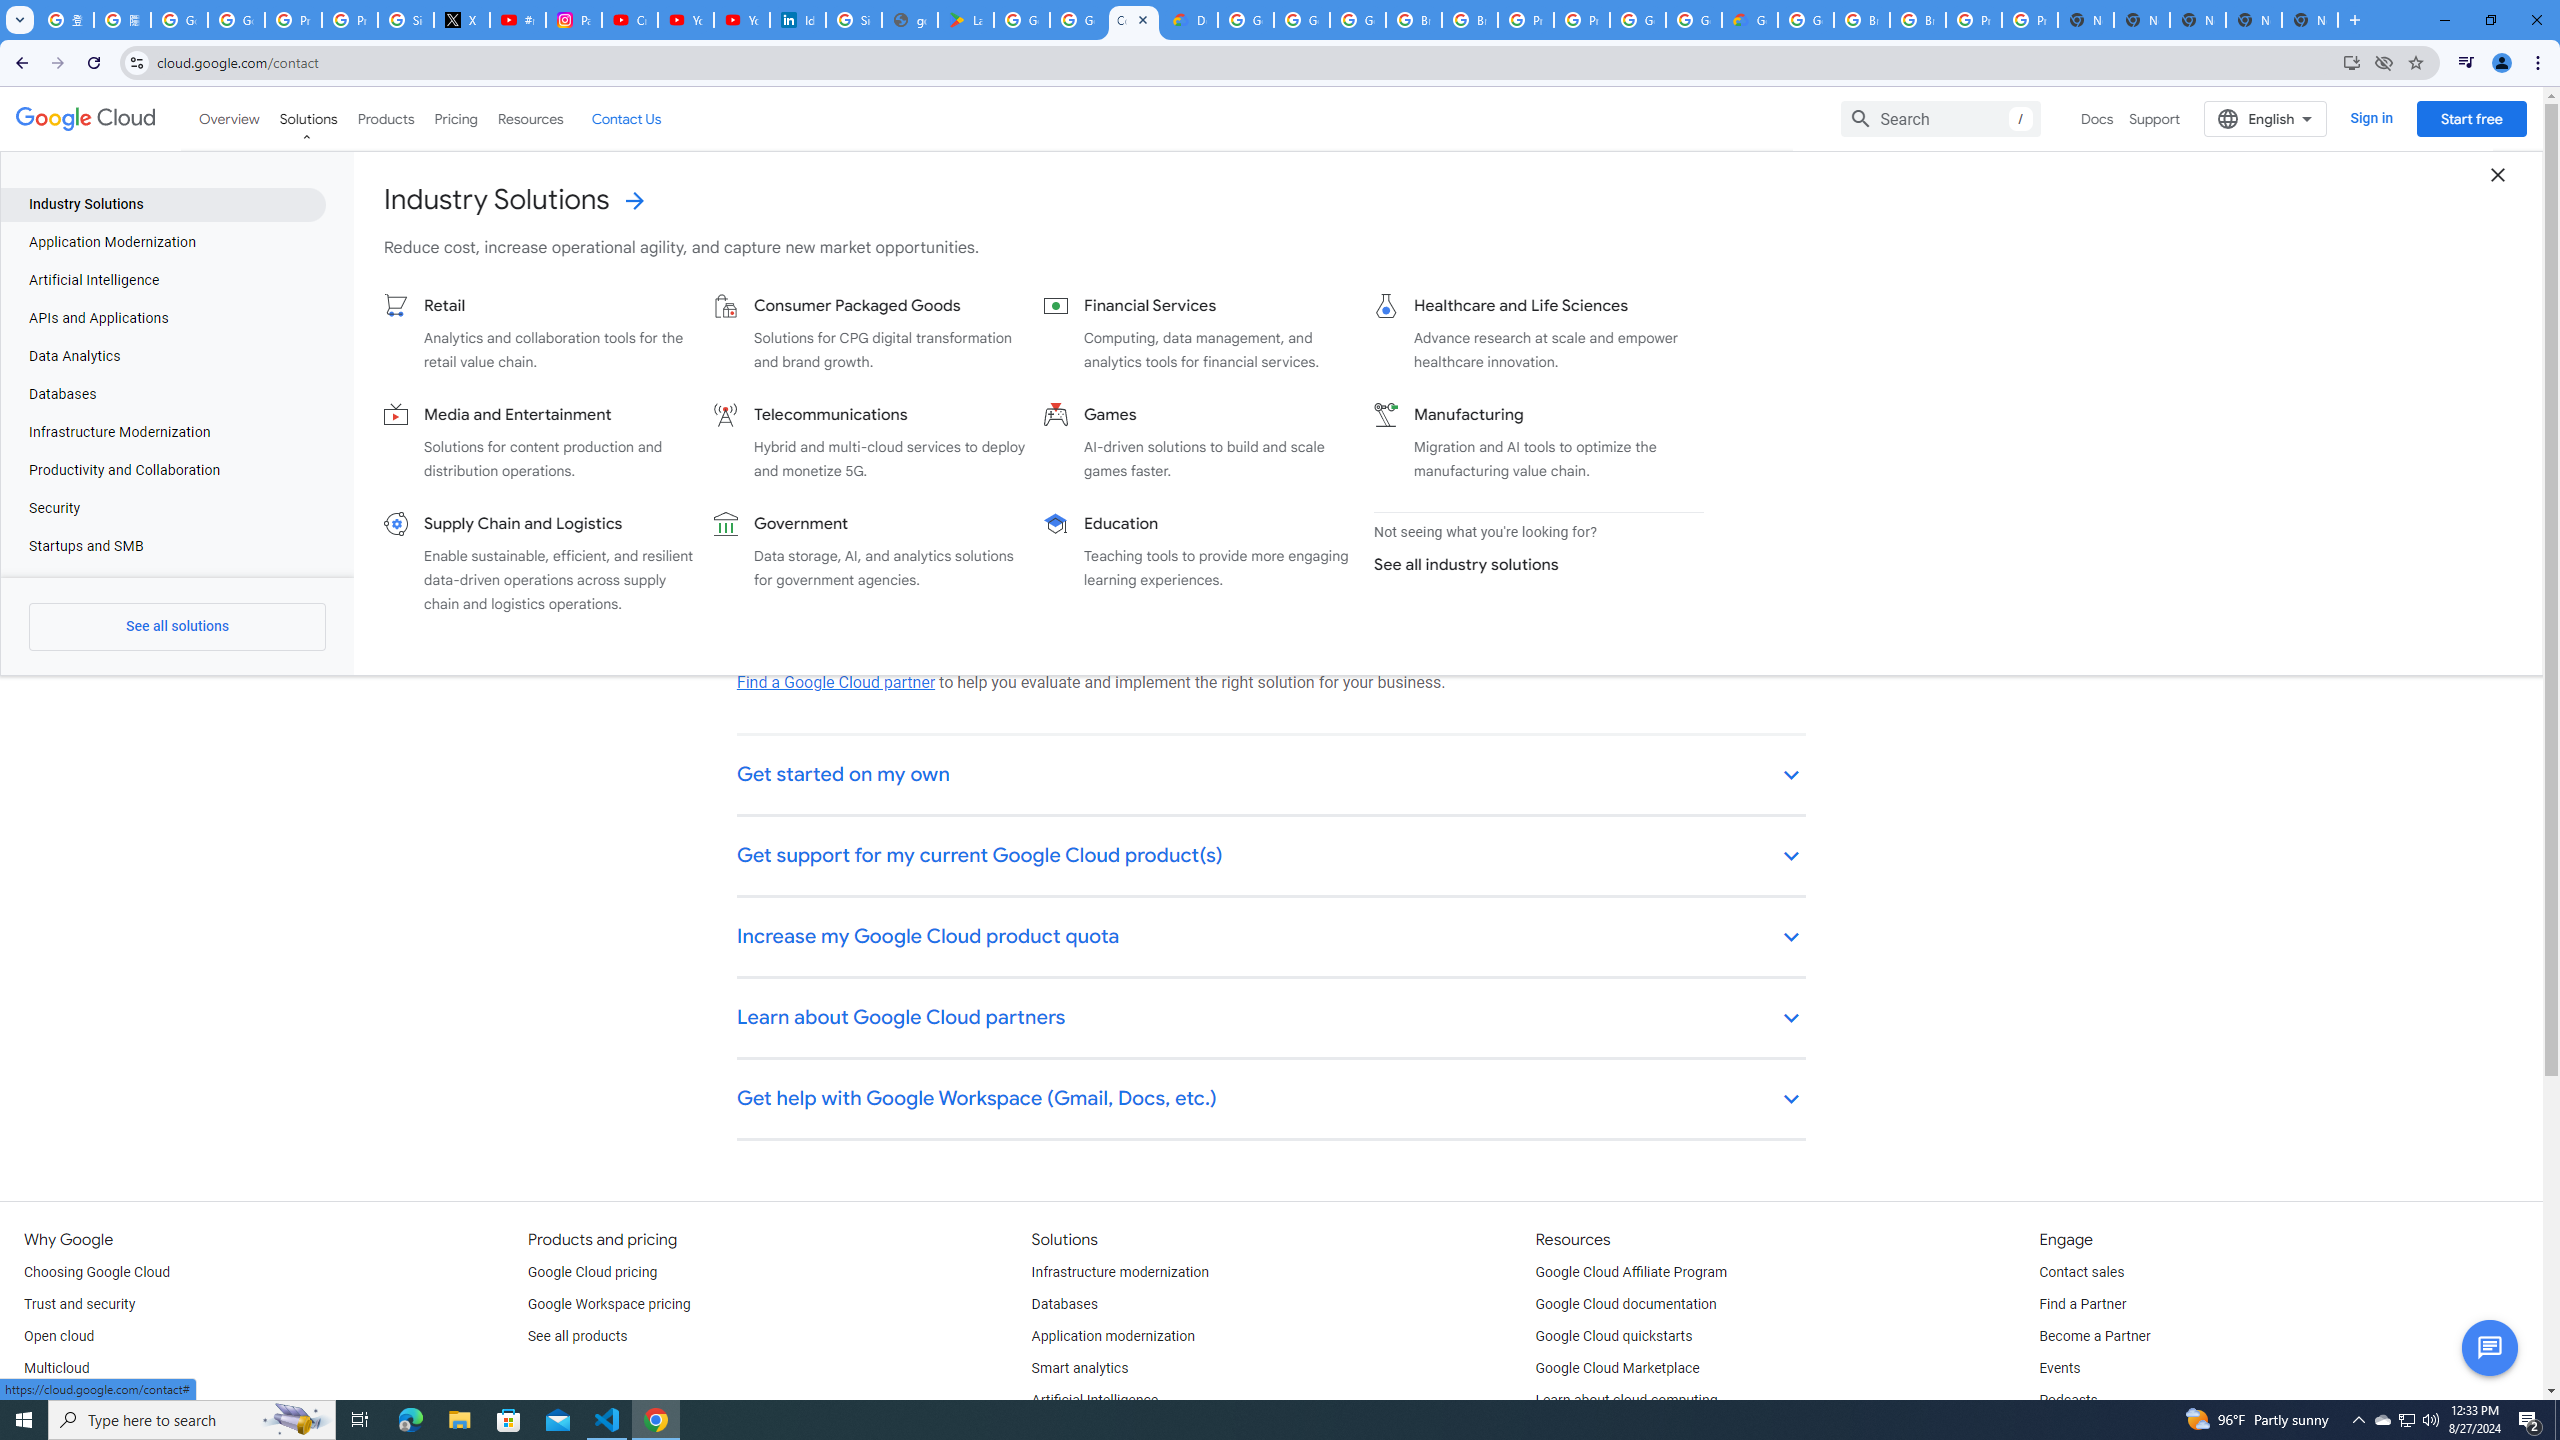 The image size is (2560, 1440). What do you see at coordinates (86, 119) in the screenshot?
I see `Google Cloud` at bounding box center [86, 119].